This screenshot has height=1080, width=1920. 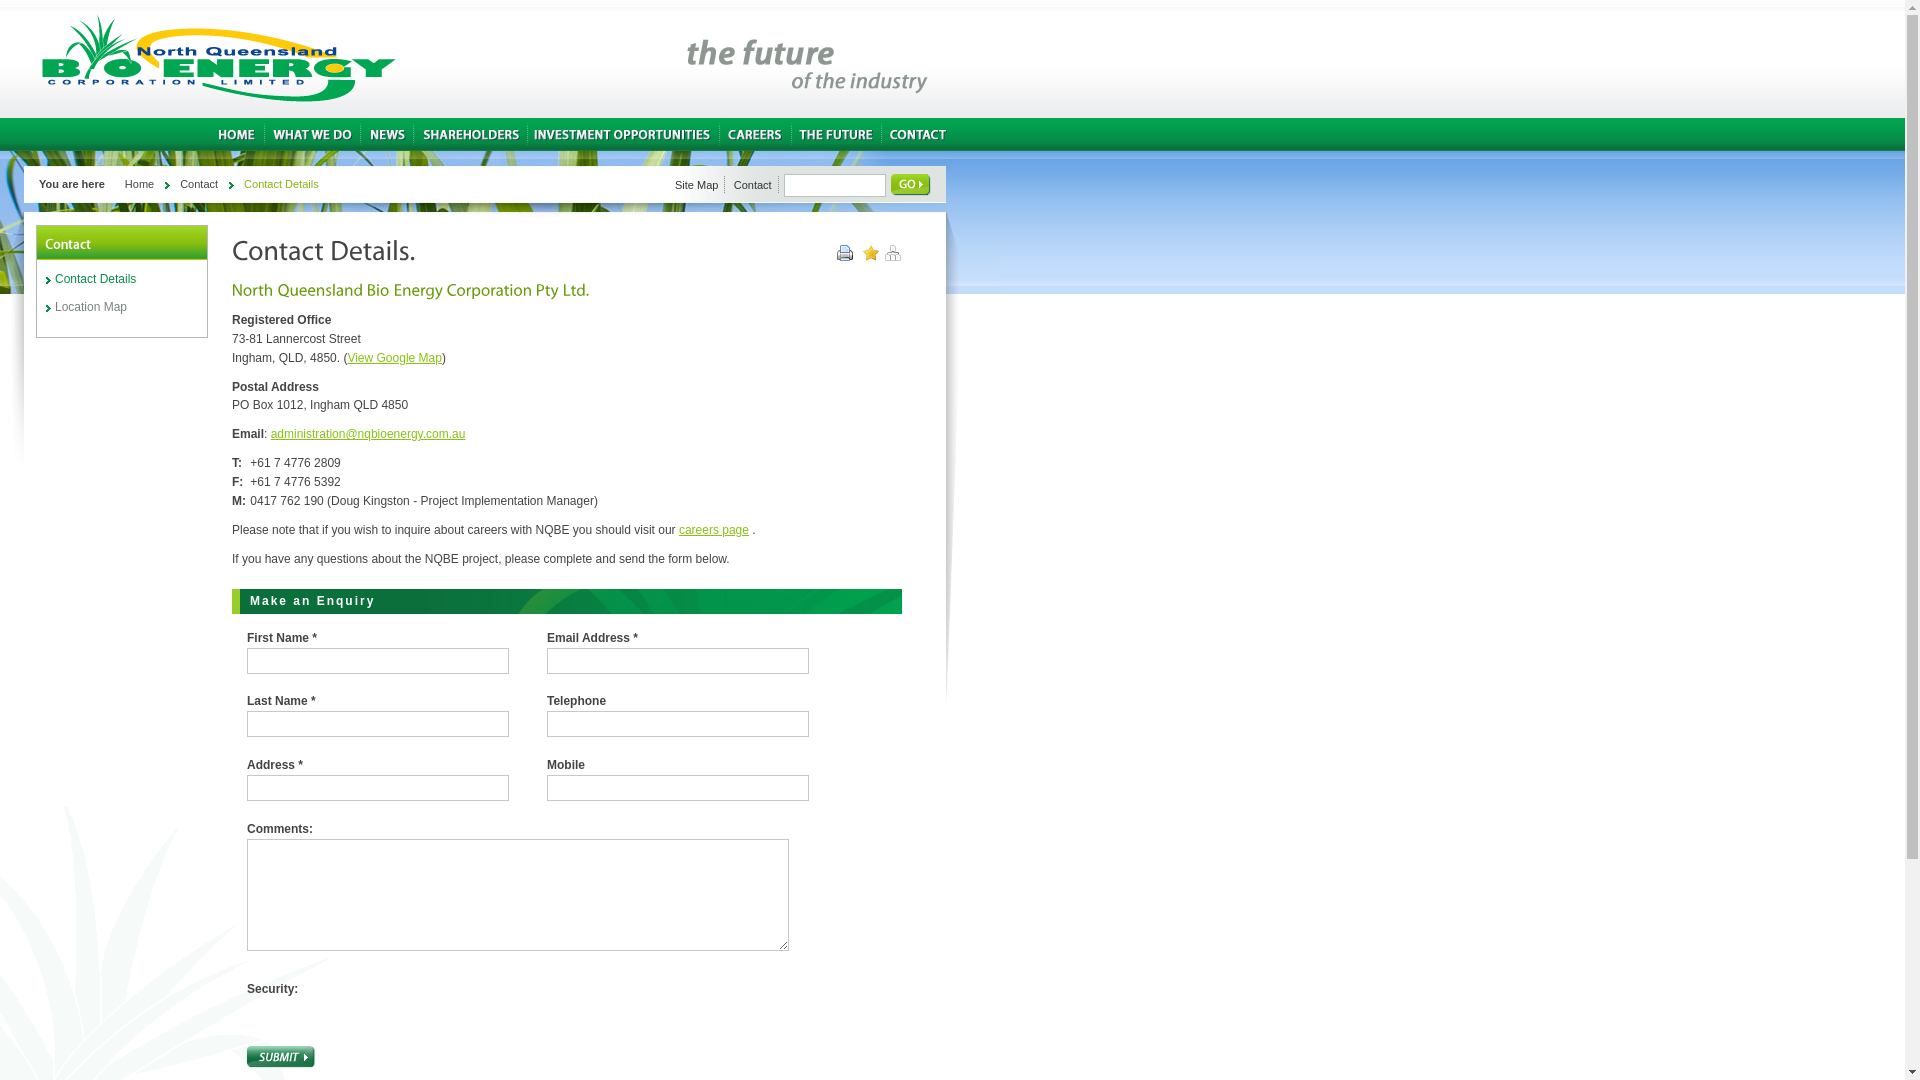 I want to click on View Google Map, so click(x=394, y=358).